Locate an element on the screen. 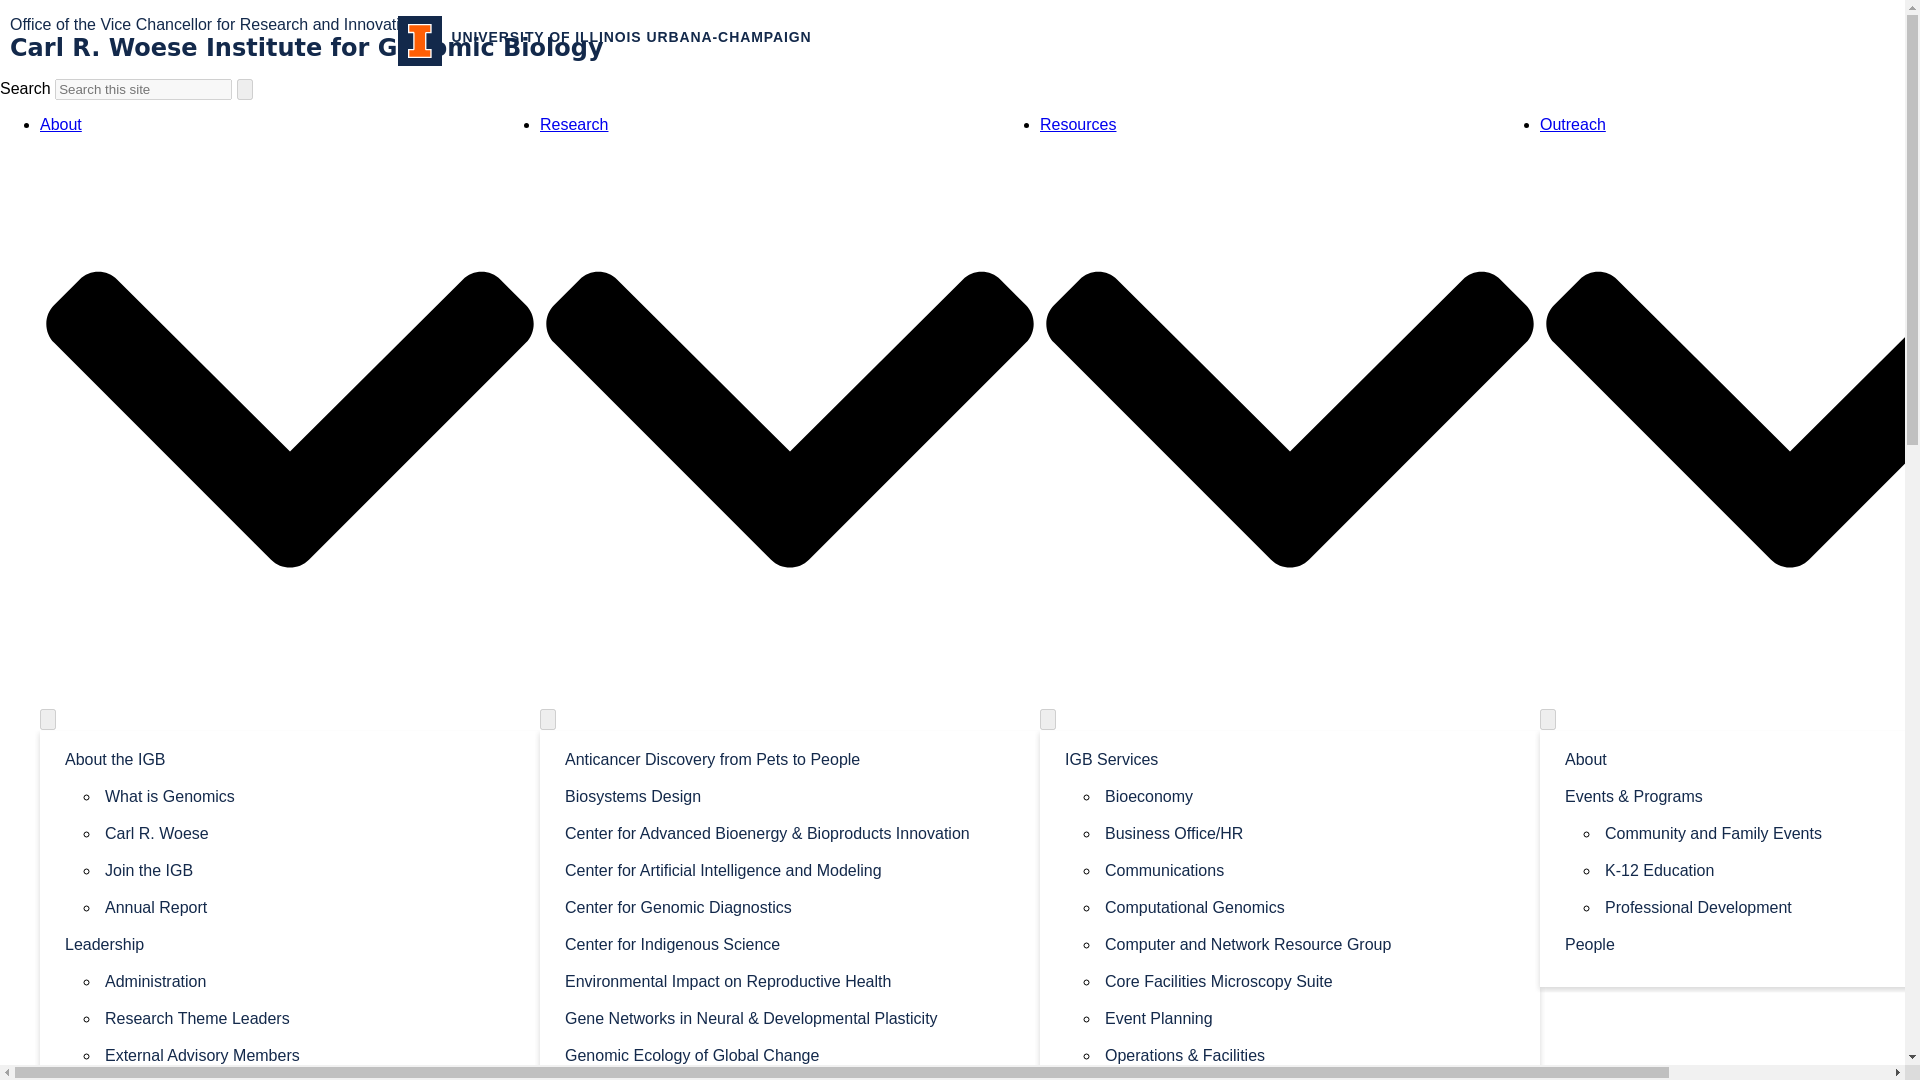 The image size is (1920, 1080). Carl R. Woese is located at coordinates (310, 832).